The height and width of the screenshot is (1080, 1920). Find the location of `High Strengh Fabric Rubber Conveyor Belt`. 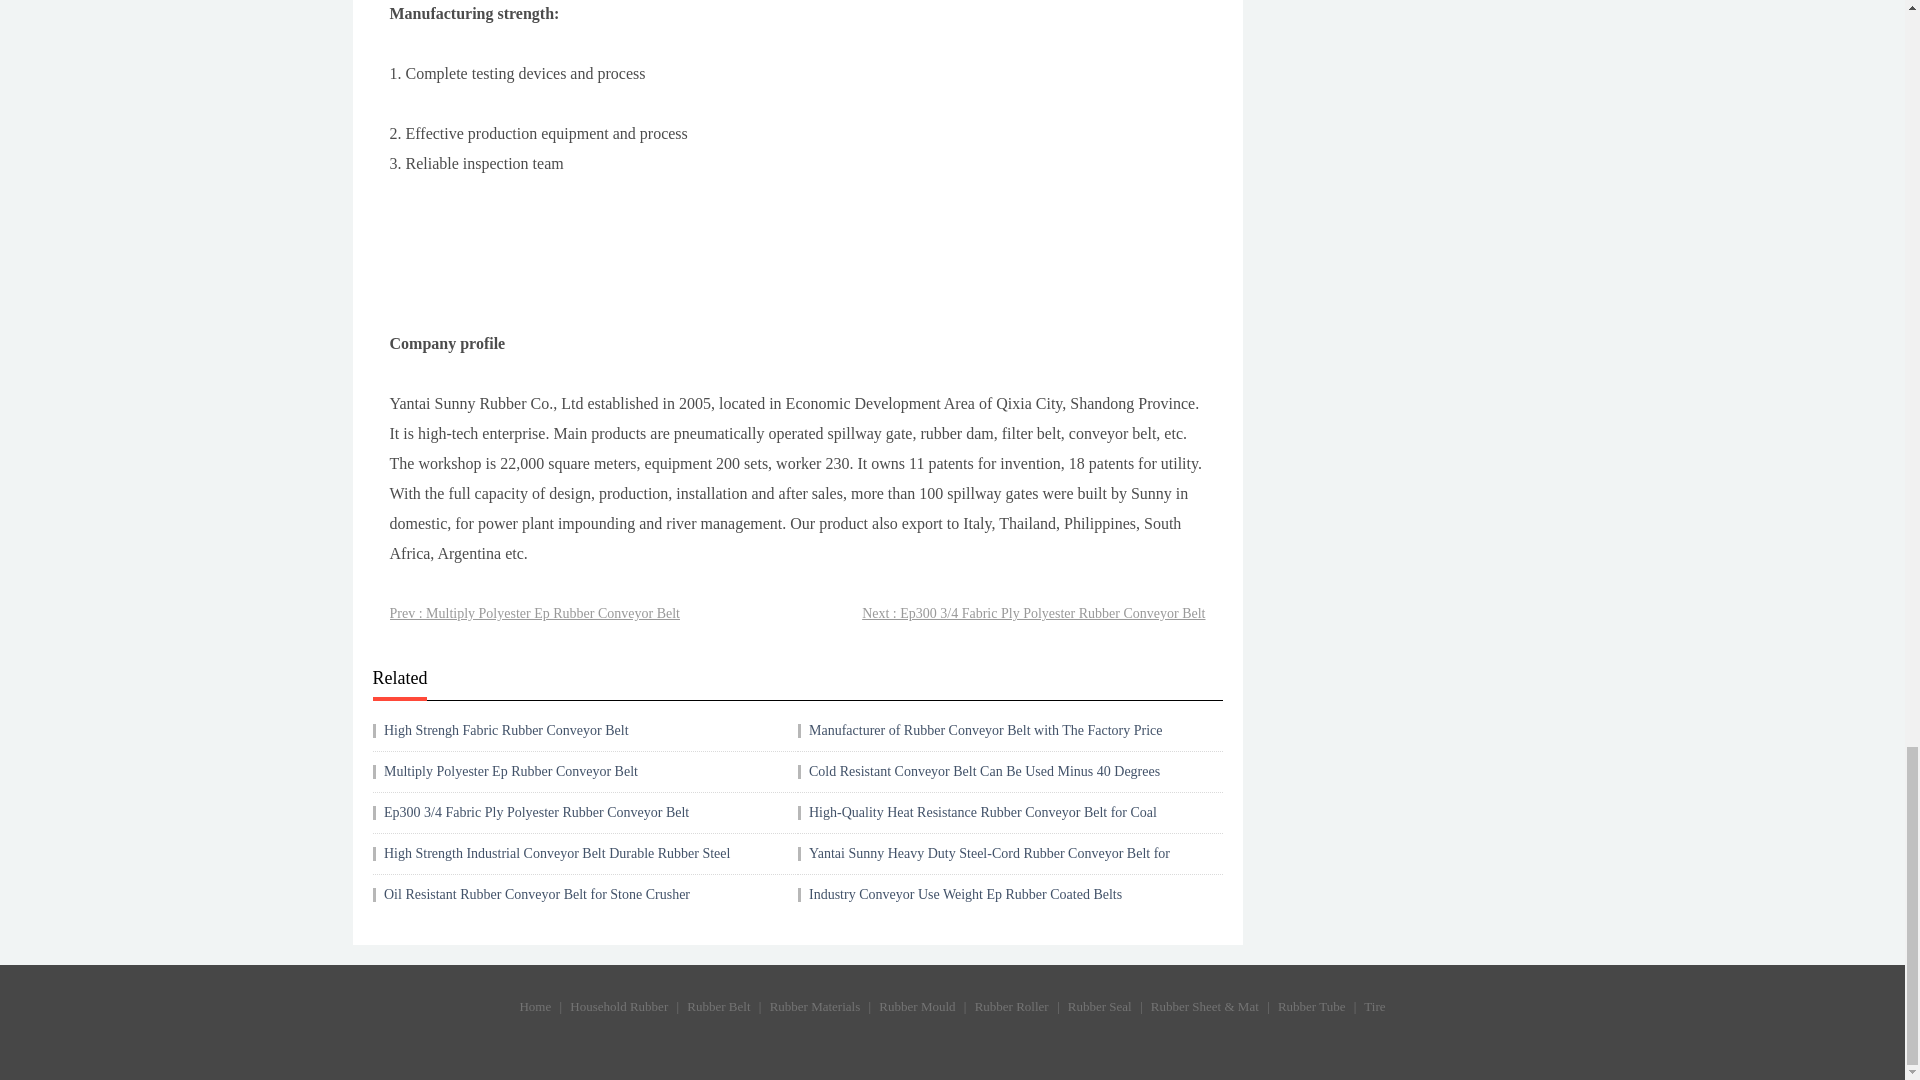

High Strengh Fabric Rubber Conveyor Belt is located at coordinates (506, 730).